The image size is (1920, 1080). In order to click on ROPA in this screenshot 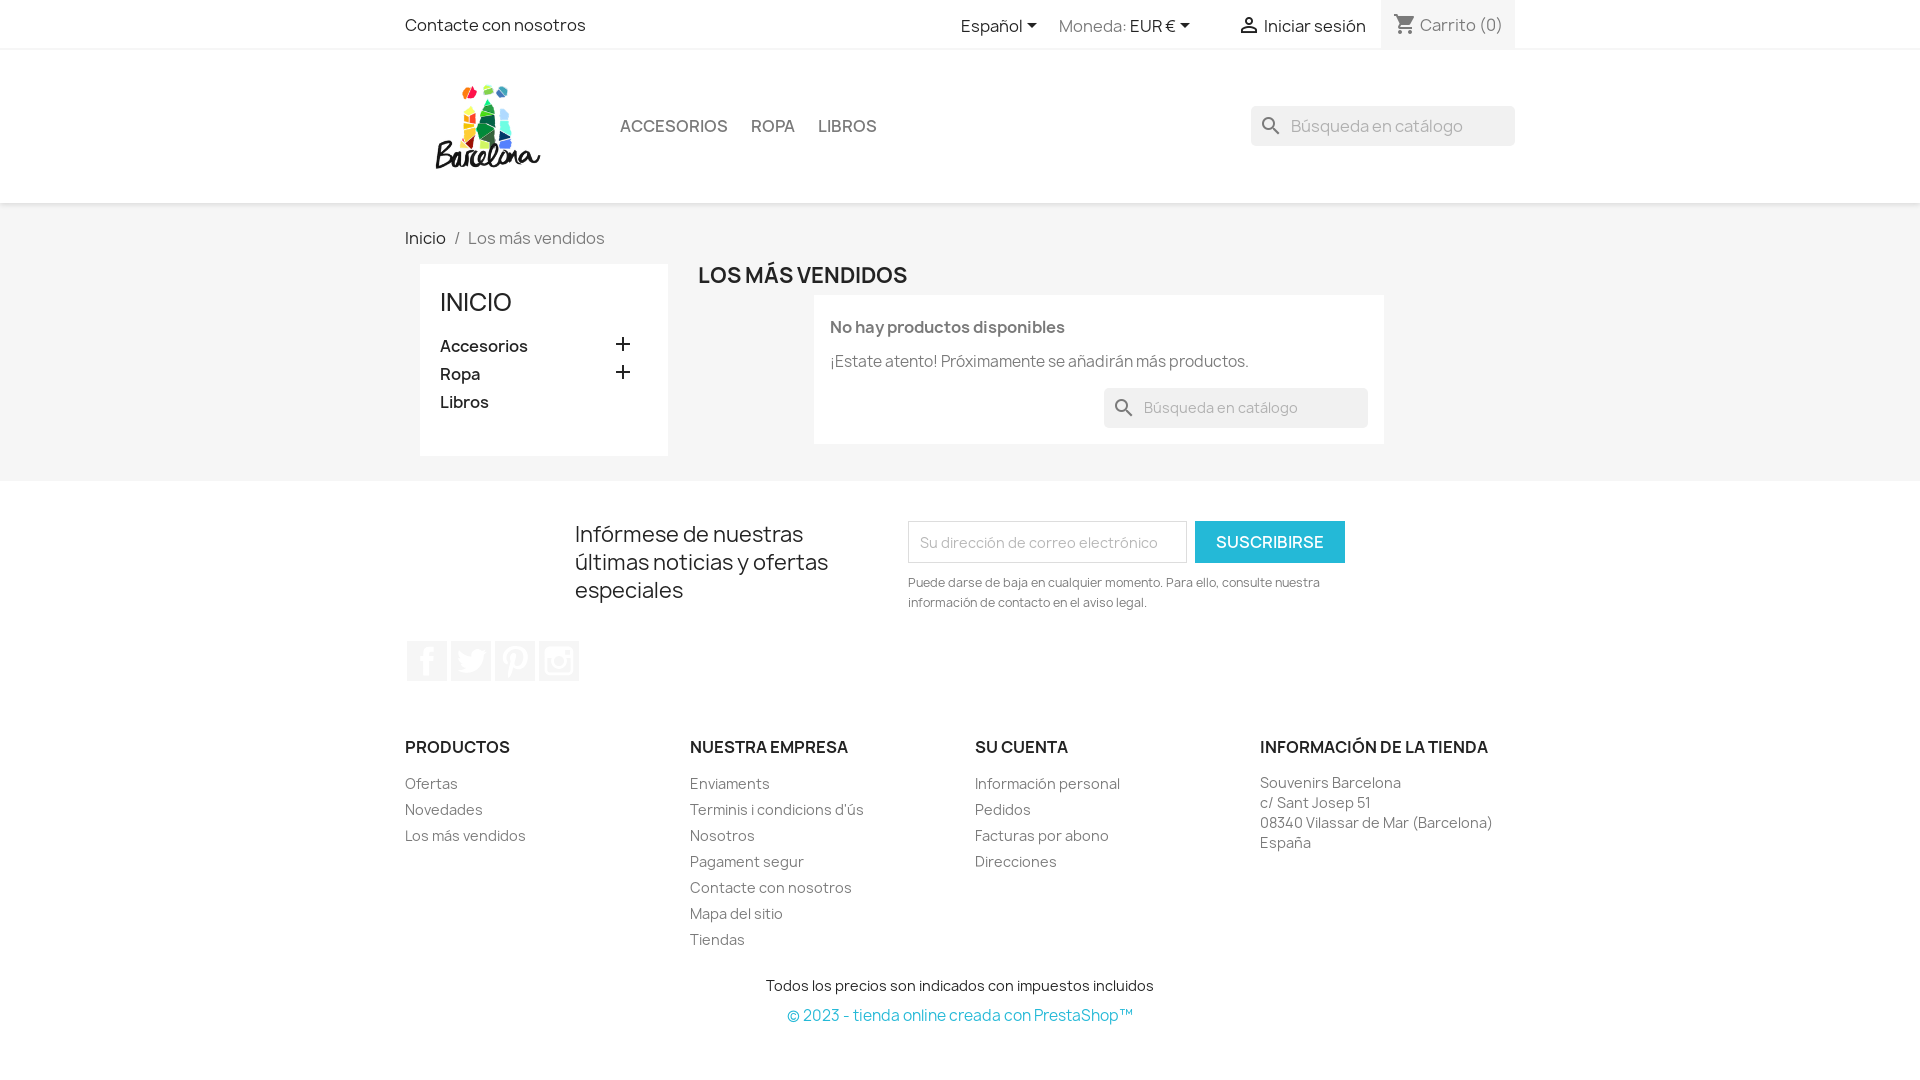, I will do `click(773, 126)`.